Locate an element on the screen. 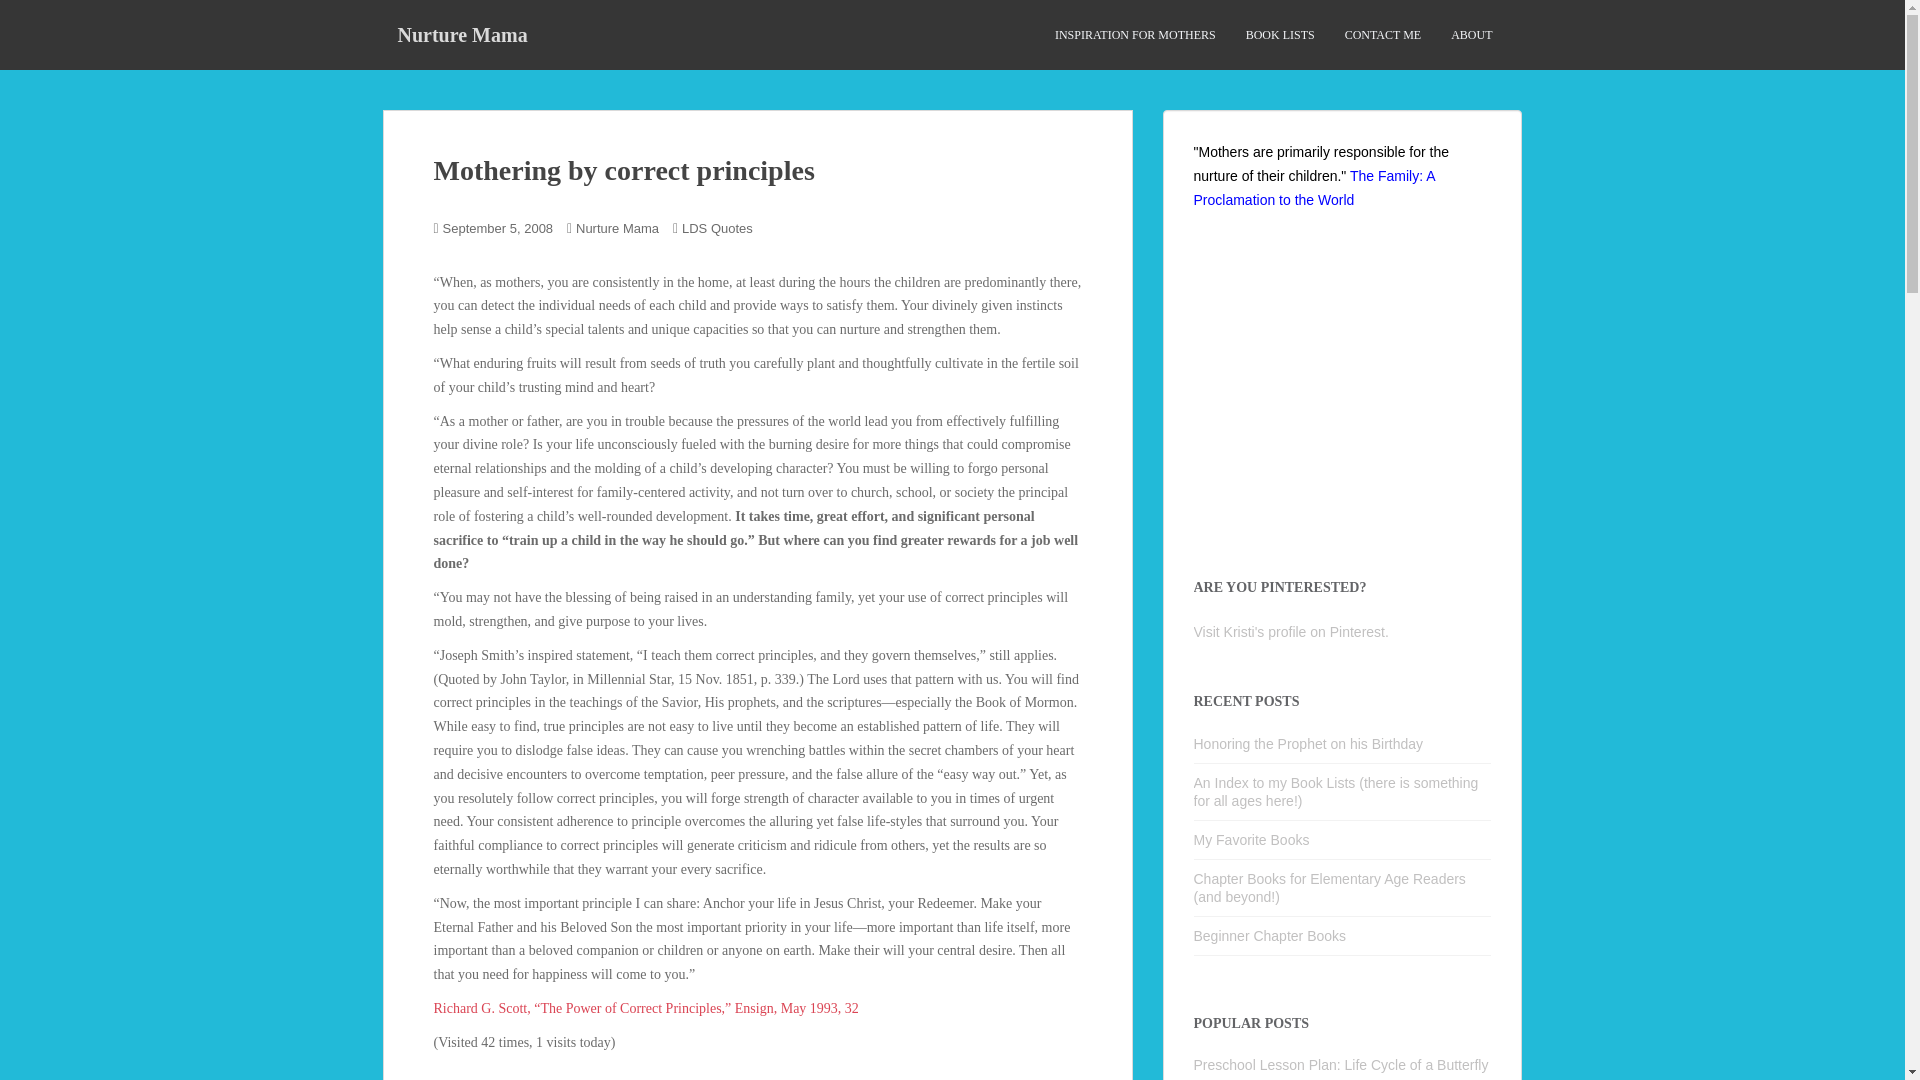 This screenshot has height=1080, width=1920. ABOUT is located at coordinates (1471, 35).